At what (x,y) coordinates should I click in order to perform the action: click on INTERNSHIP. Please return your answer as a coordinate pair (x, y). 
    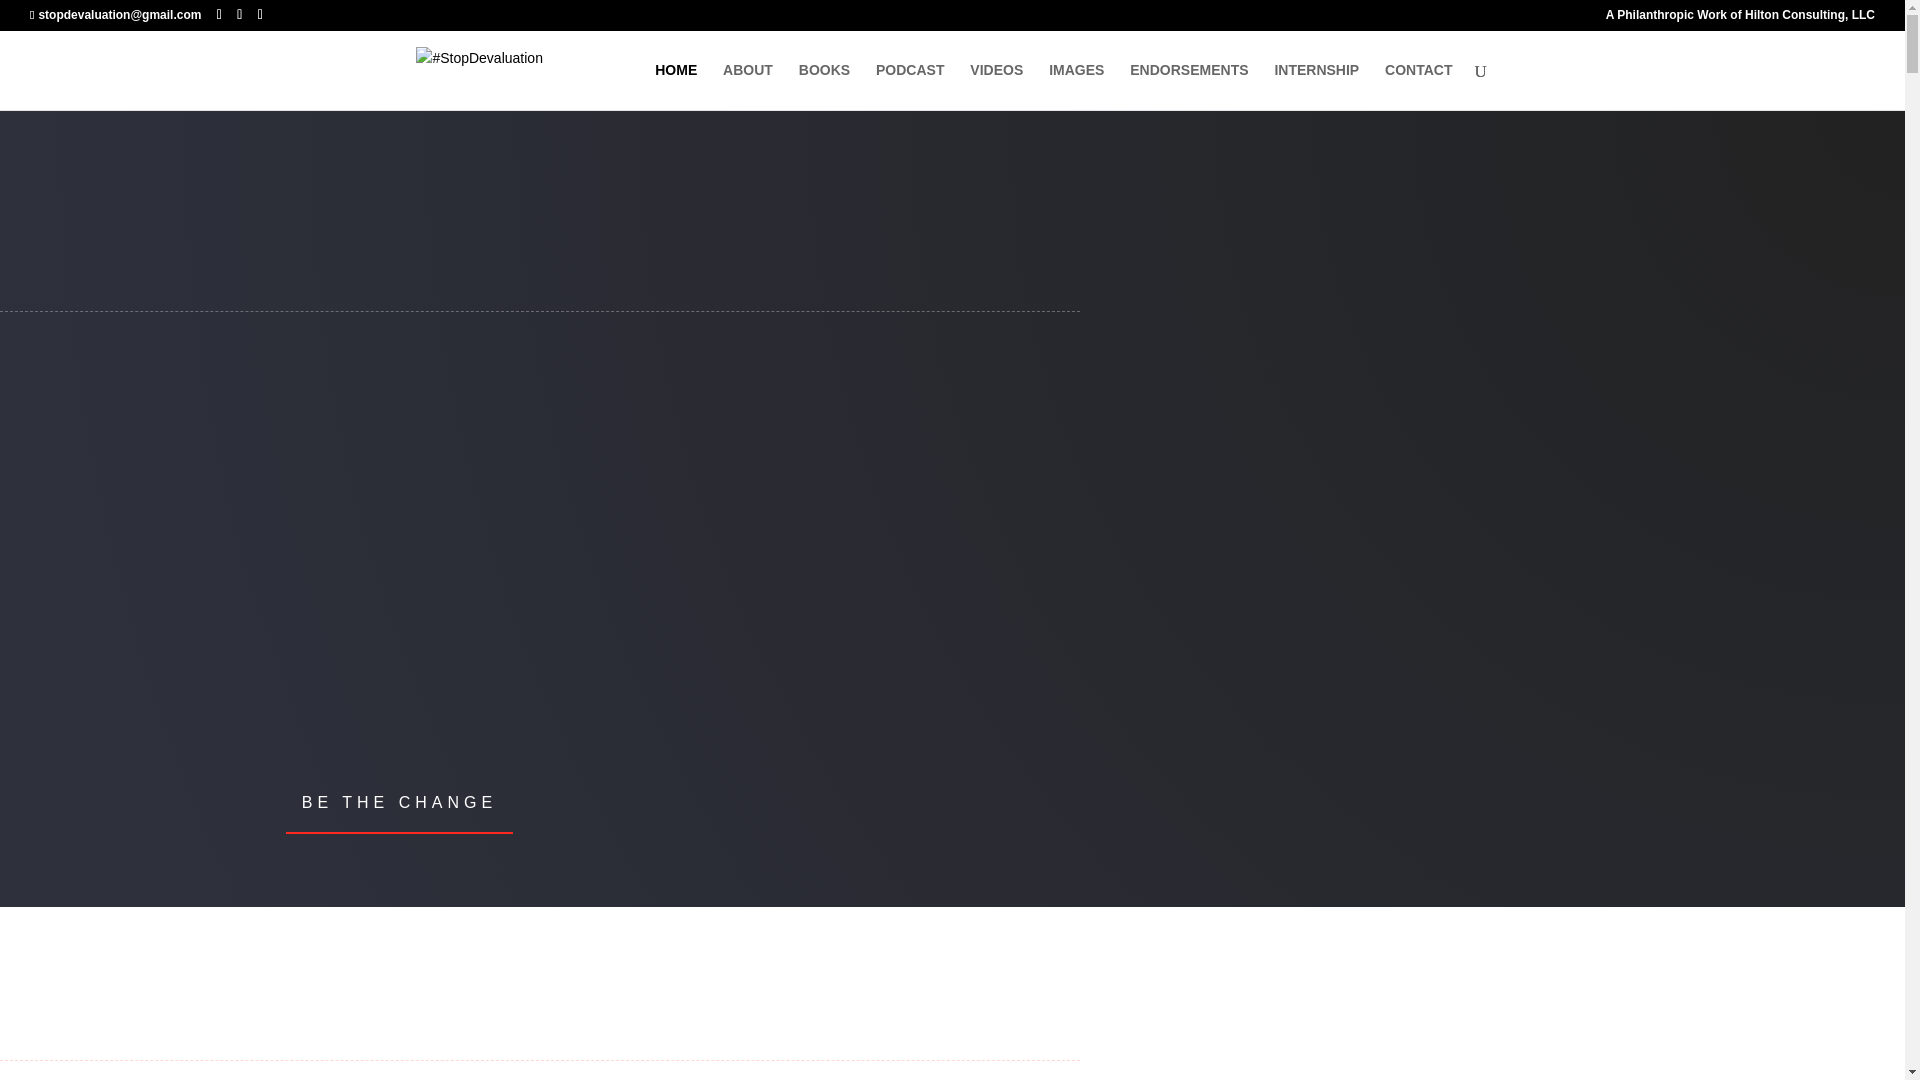
    Looking at the image, I should click on (1316, 86).